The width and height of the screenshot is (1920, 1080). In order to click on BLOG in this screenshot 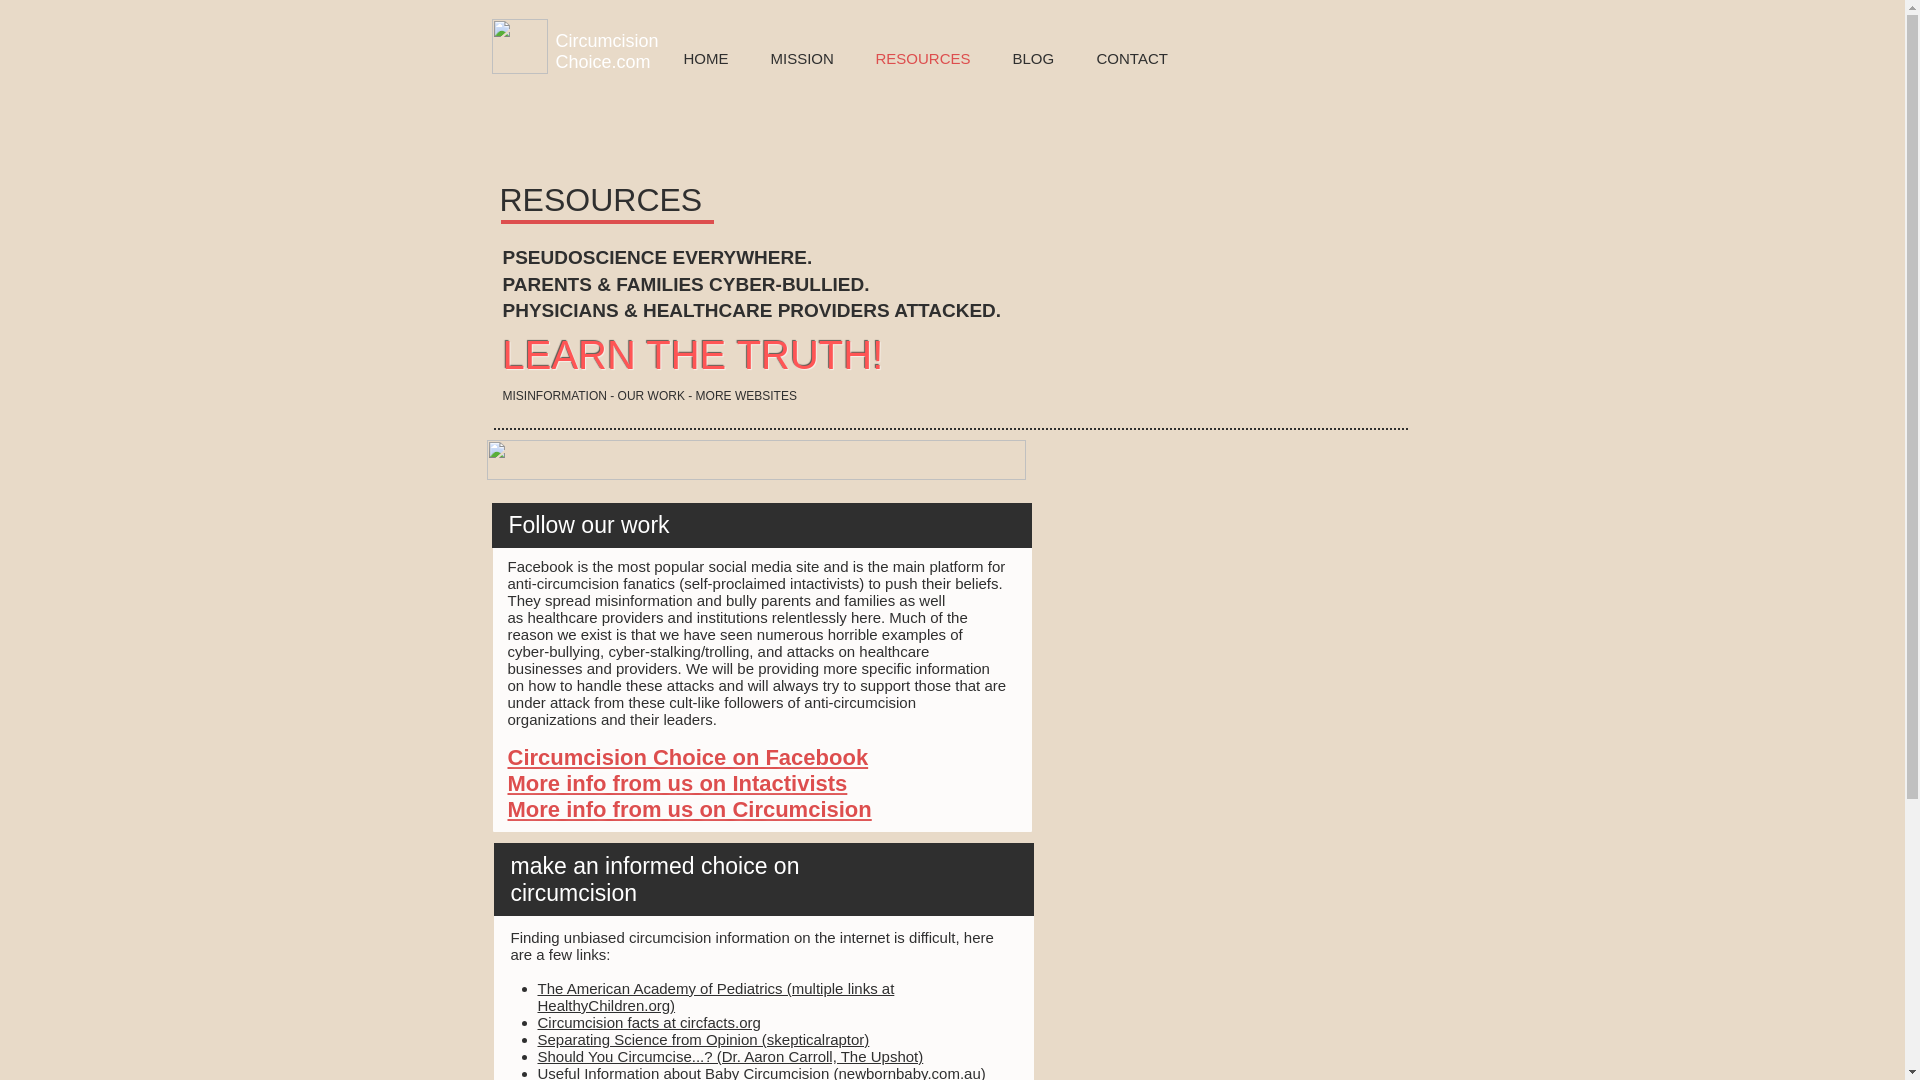, I will do `click(1034, 59)`.